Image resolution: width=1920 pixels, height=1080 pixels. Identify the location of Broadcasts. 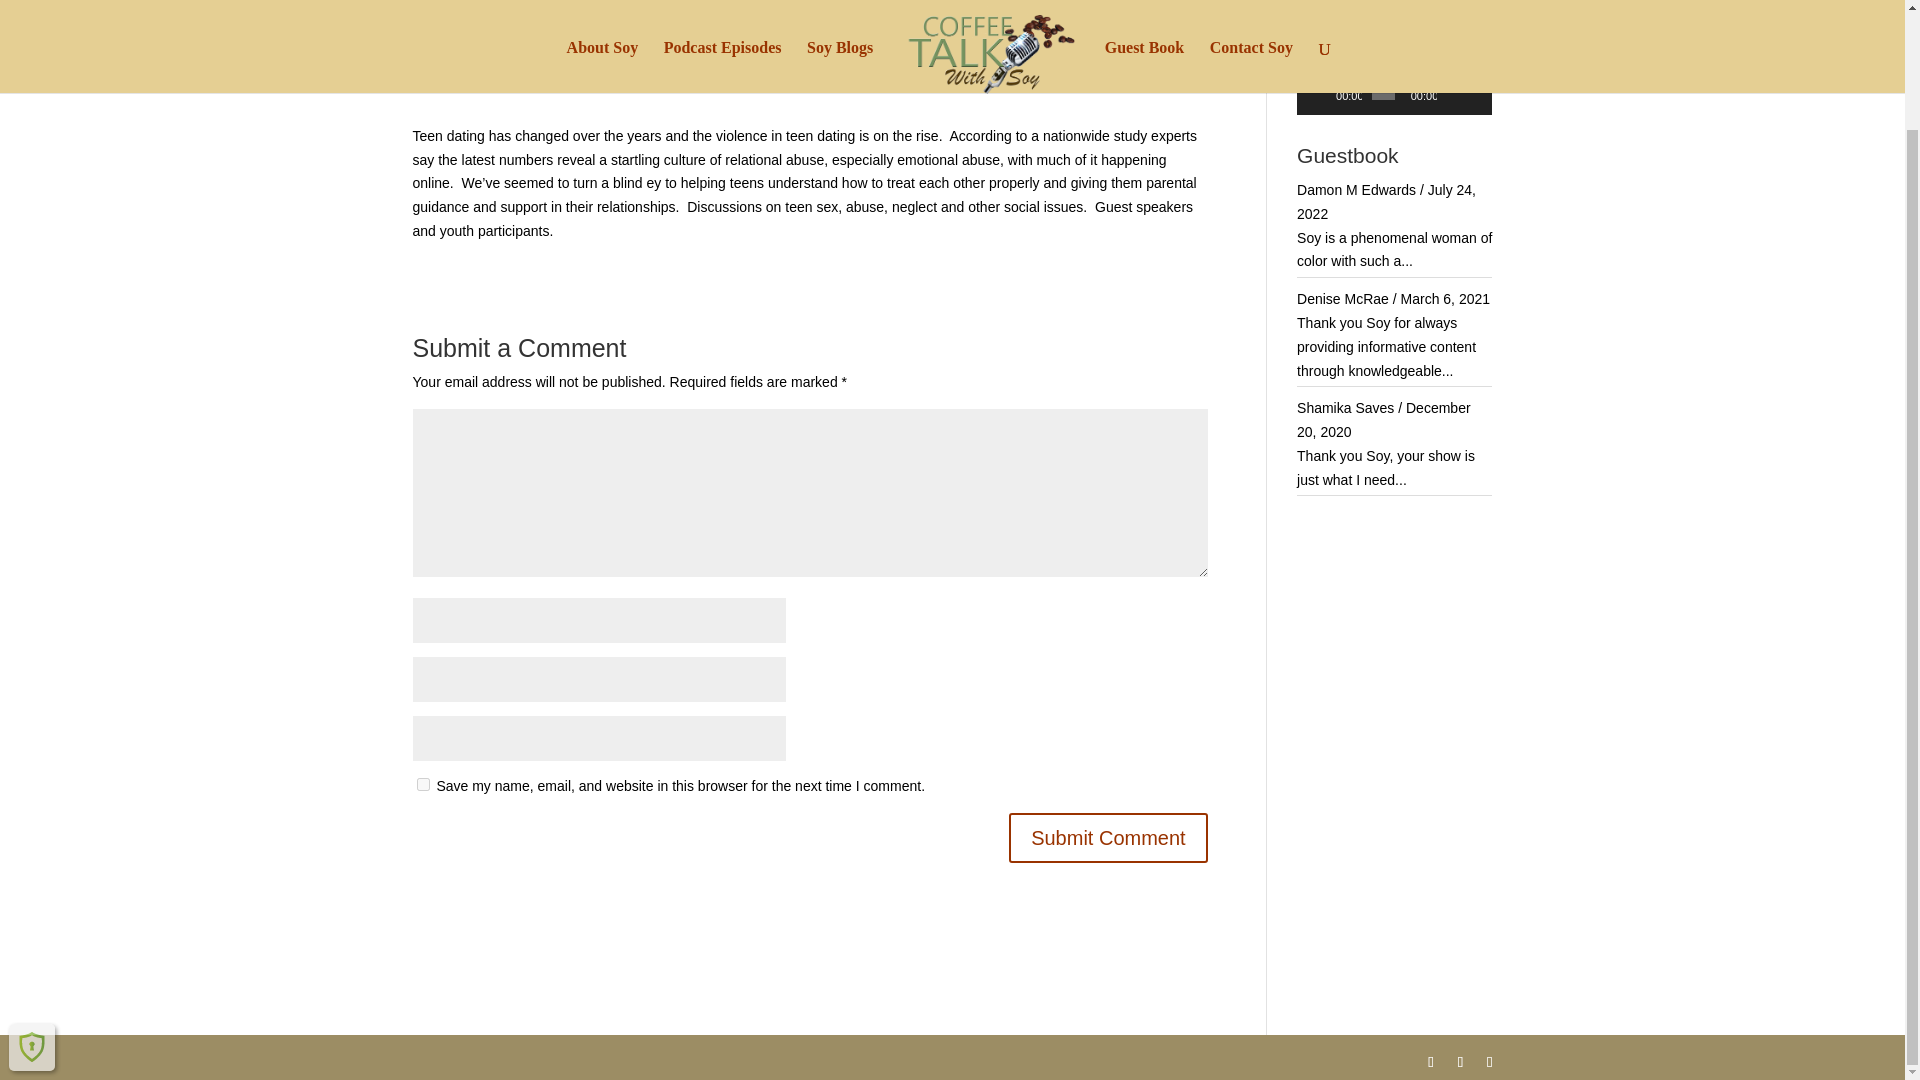
(678, 60).